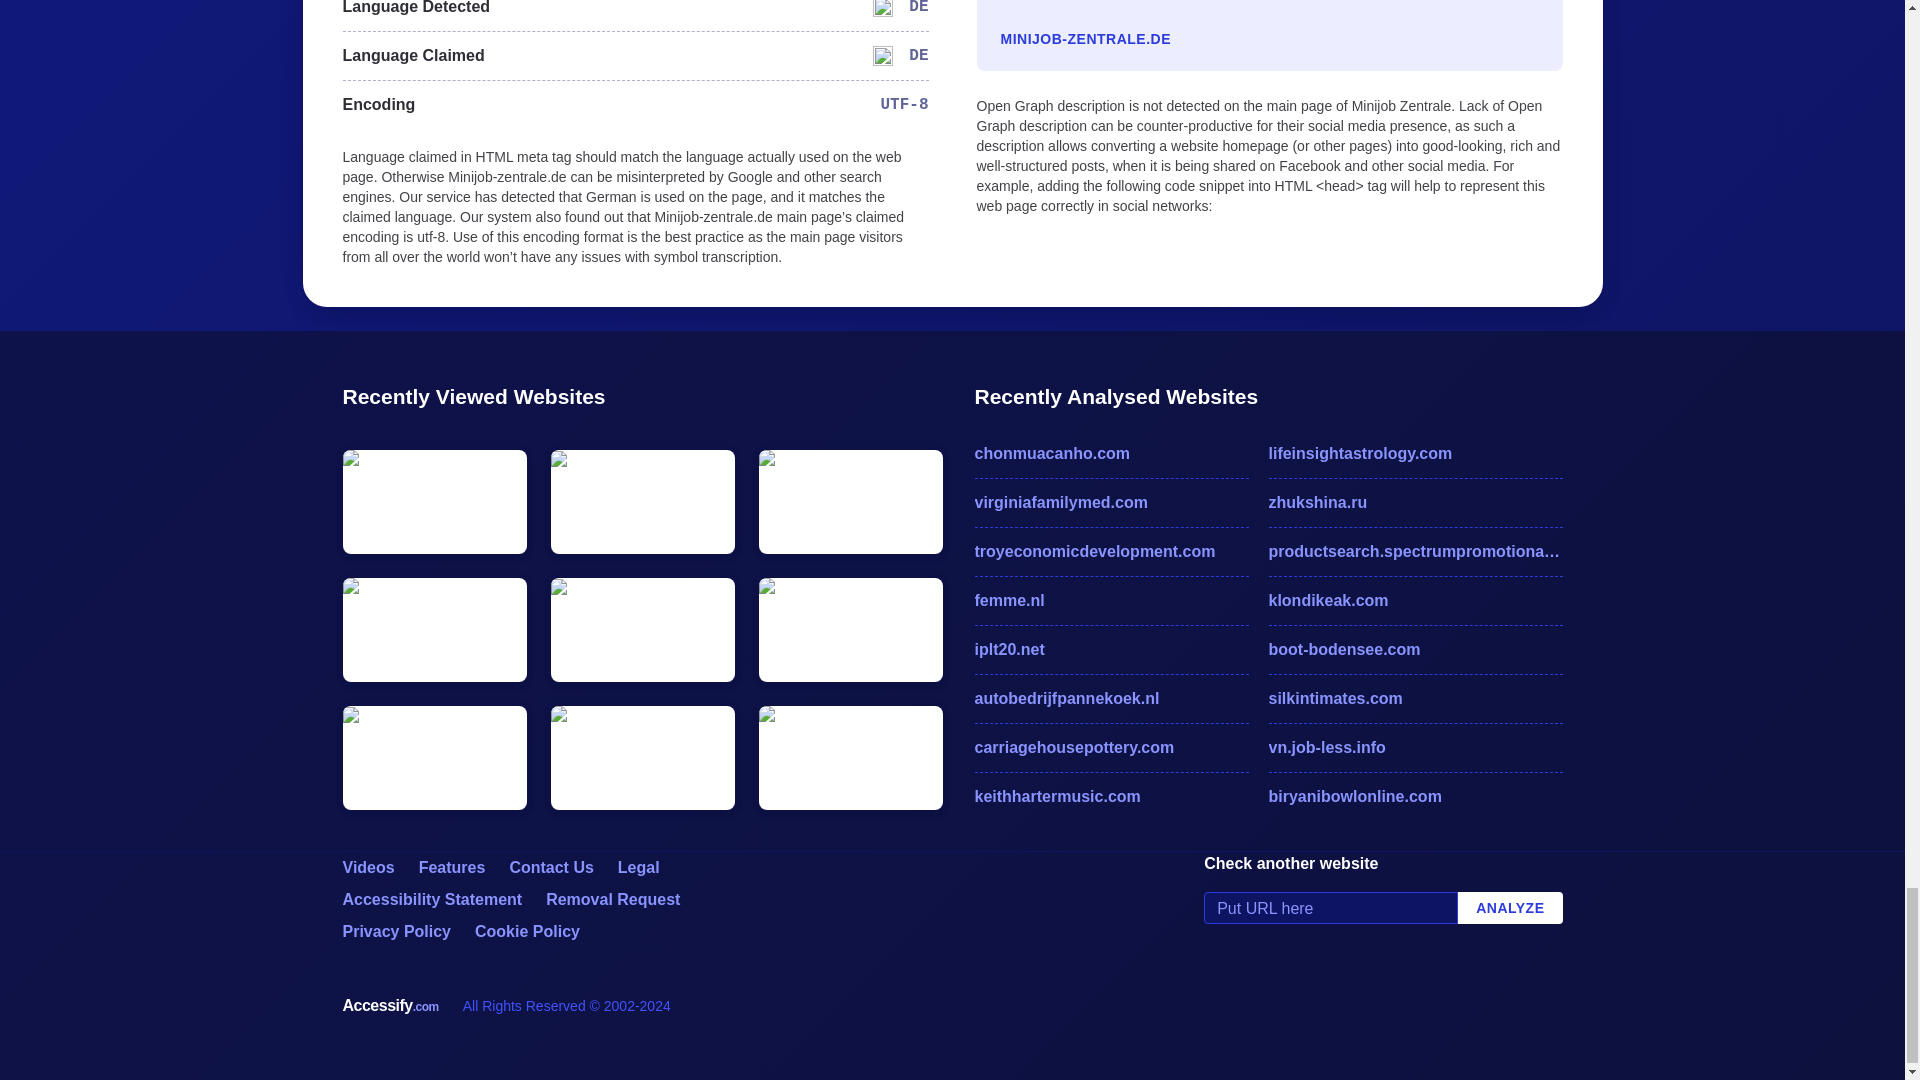  Describe the element at coordinates (1110, 453) in the screenshot. I see `chonmuacanho.com` at that location.